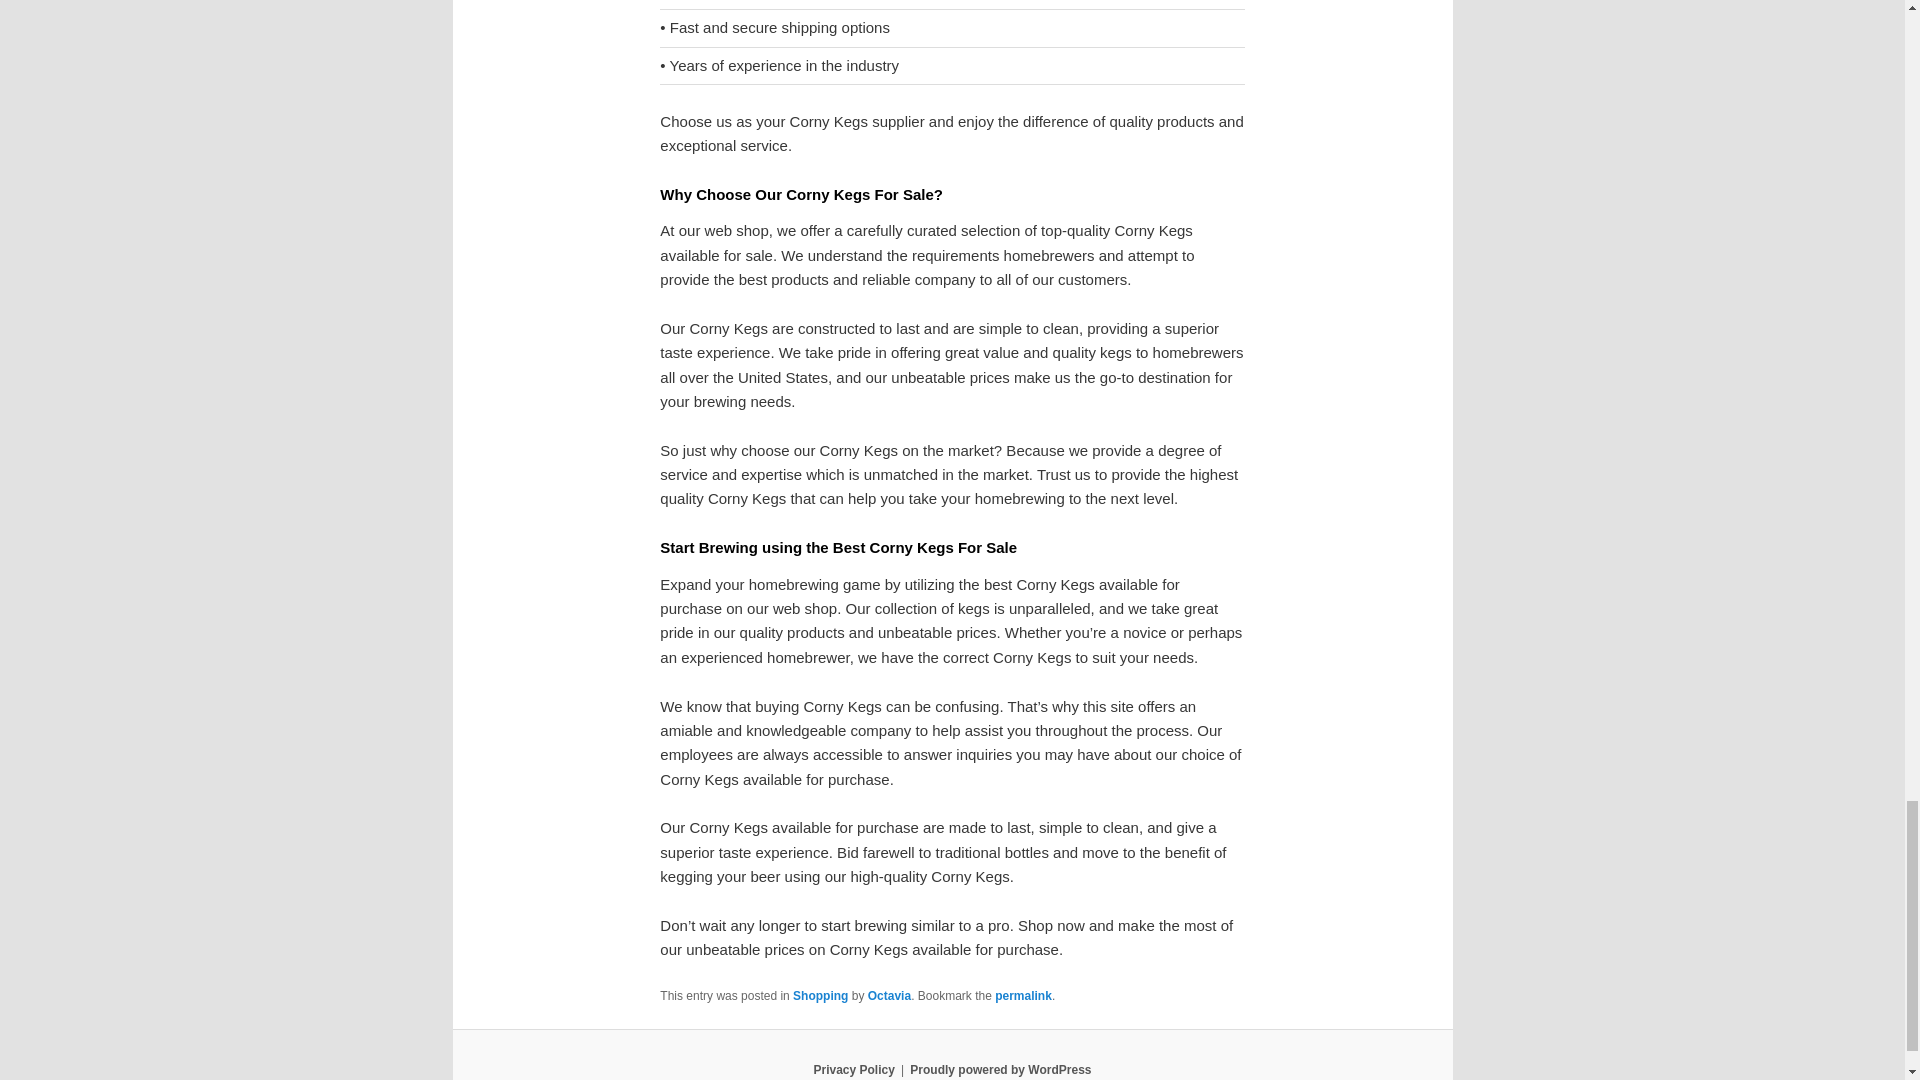 The height and width of the screenshot is (1080, 1920). Describe the element at coordinates (853, 1069) in the screenshot. I see `Privacy Policy` at that location.